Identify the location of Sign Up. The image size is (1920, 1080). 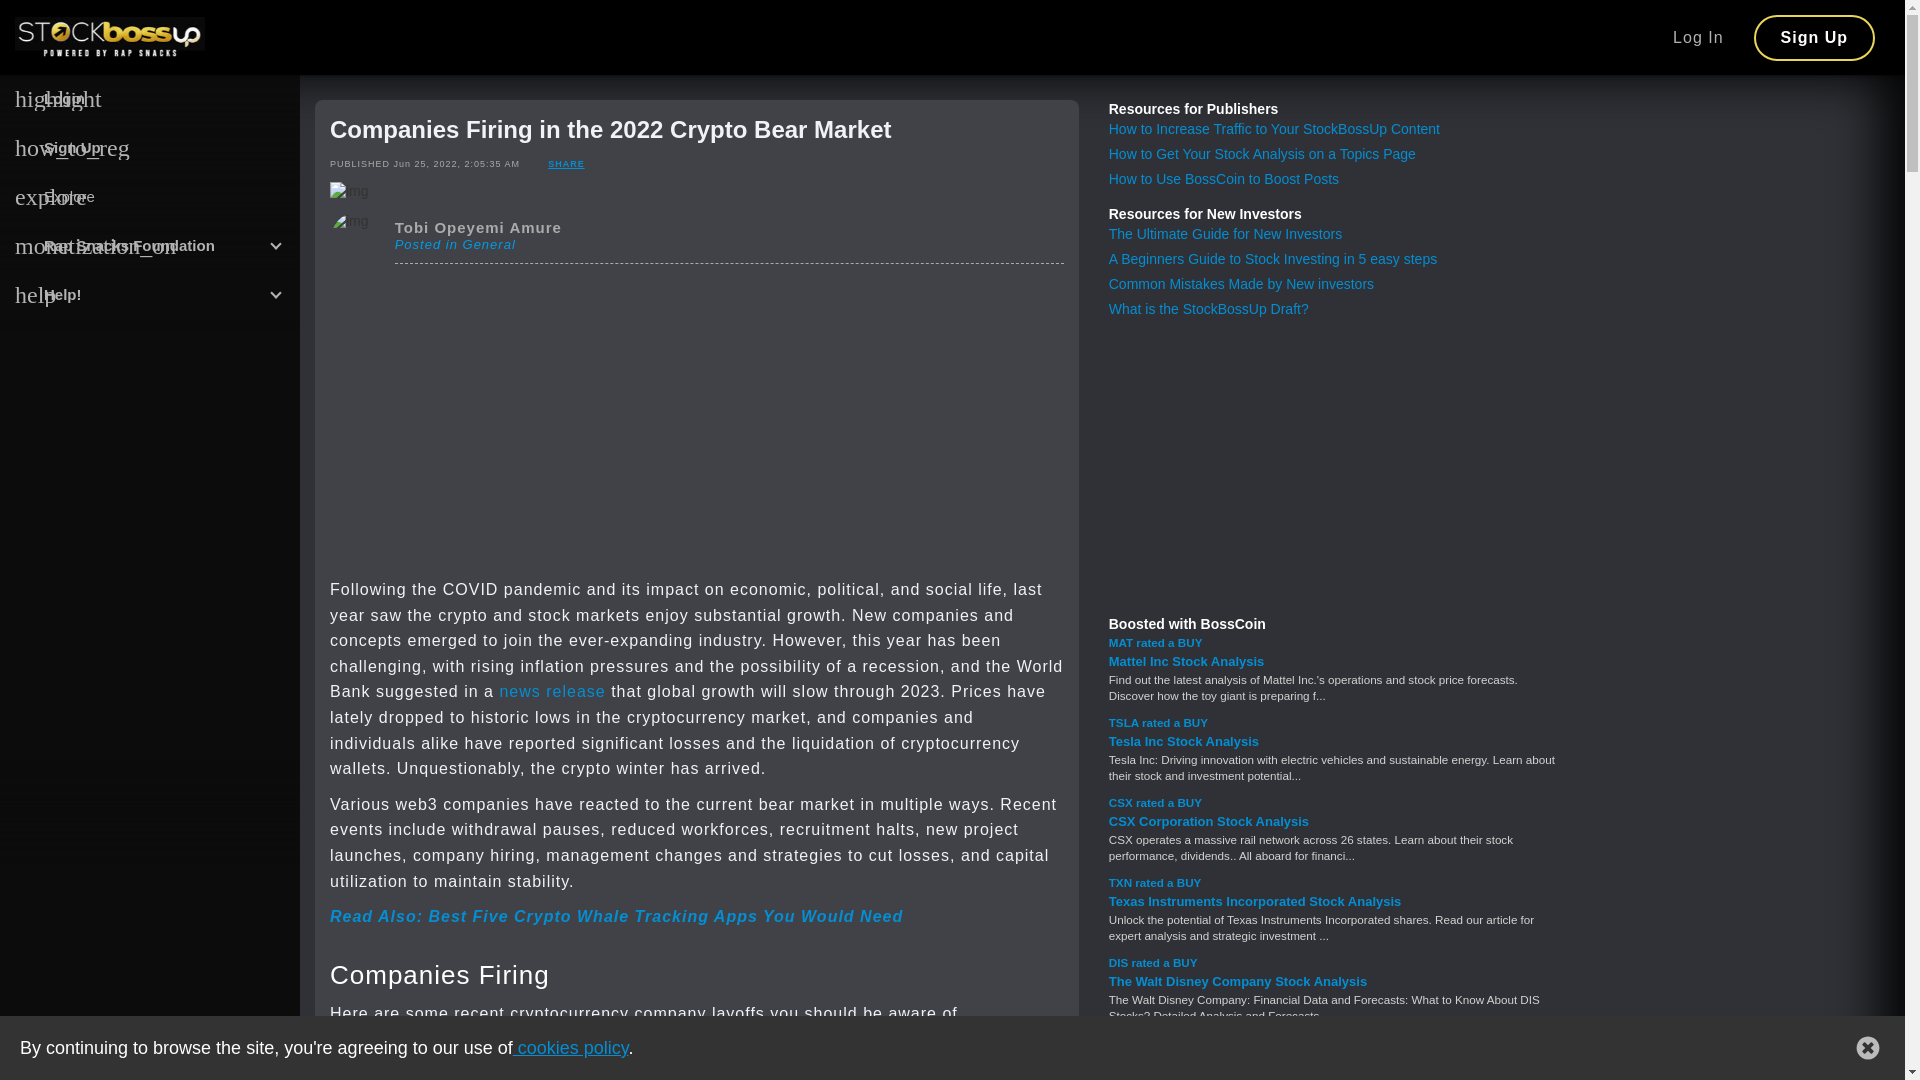
(1814, 37).